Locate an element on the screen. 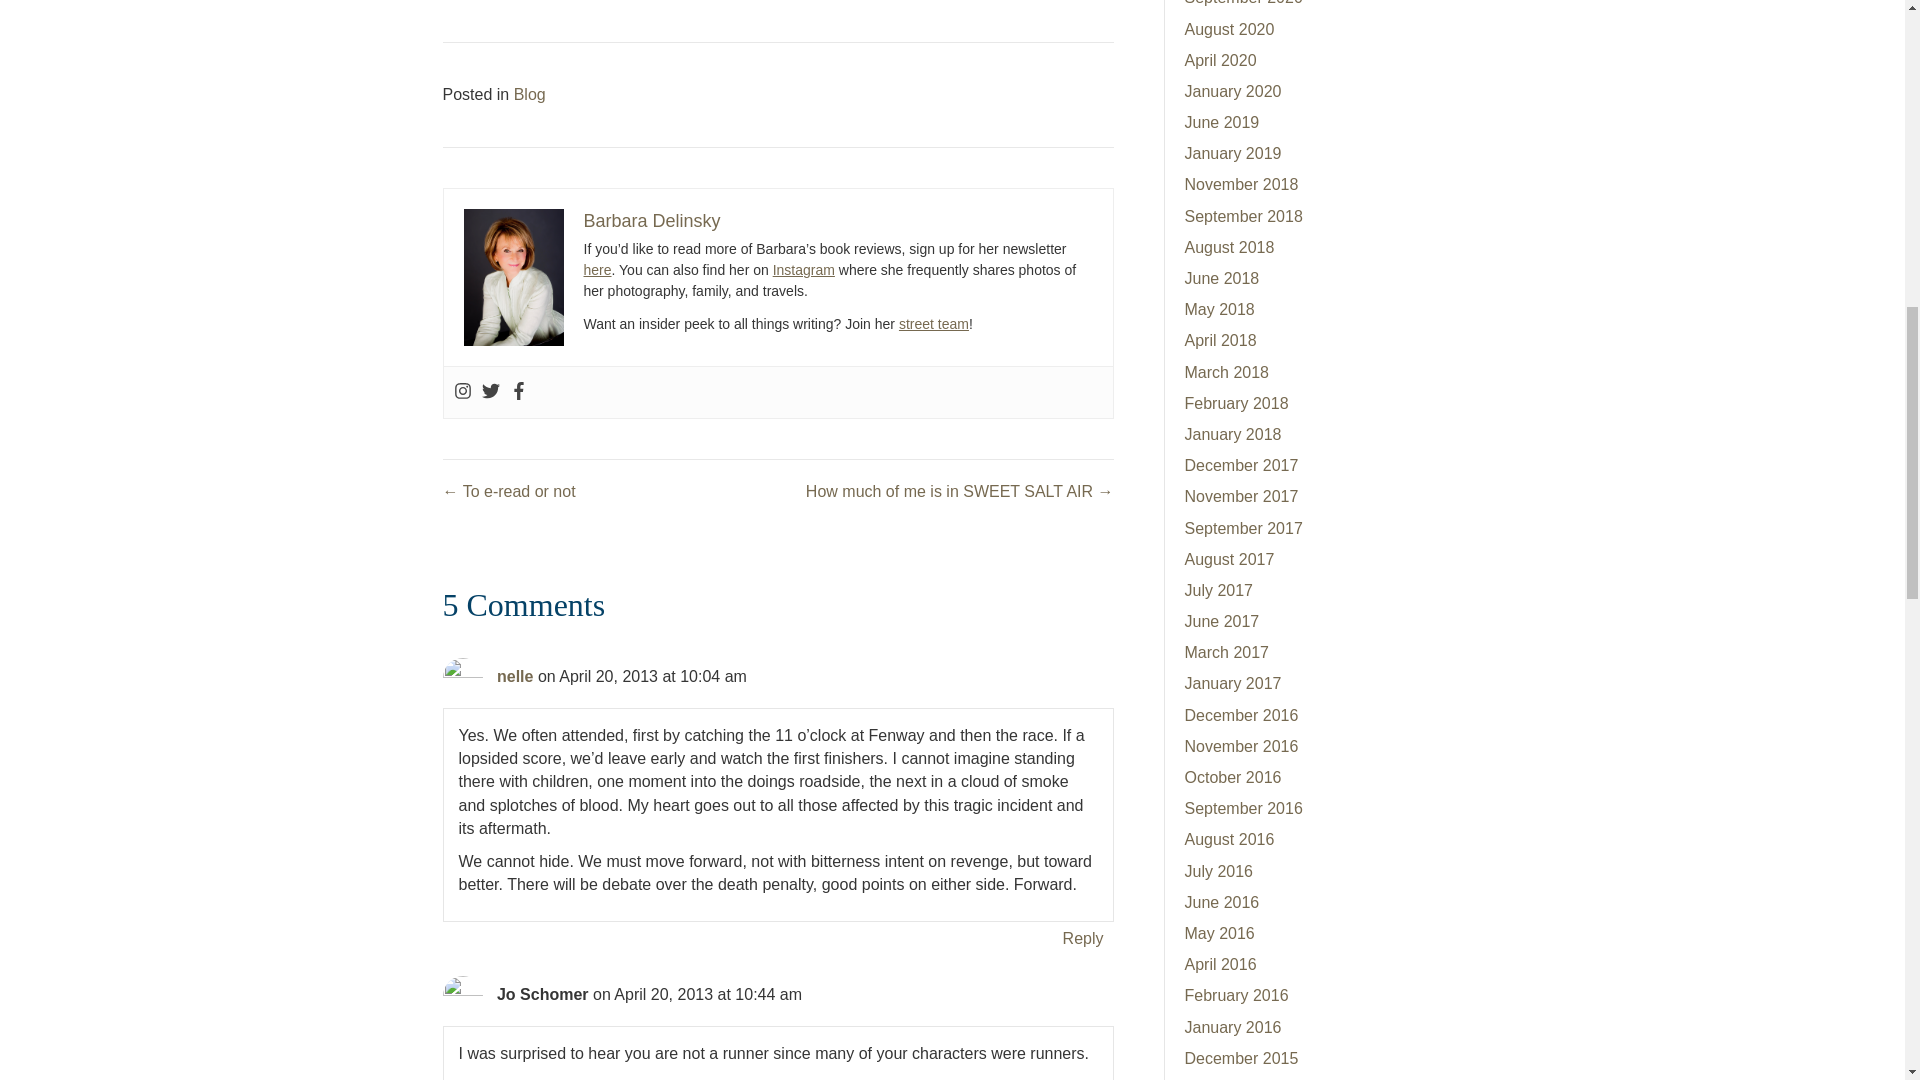 The image size is (1920, 1080). Blog is located at coordinates (530, 94).